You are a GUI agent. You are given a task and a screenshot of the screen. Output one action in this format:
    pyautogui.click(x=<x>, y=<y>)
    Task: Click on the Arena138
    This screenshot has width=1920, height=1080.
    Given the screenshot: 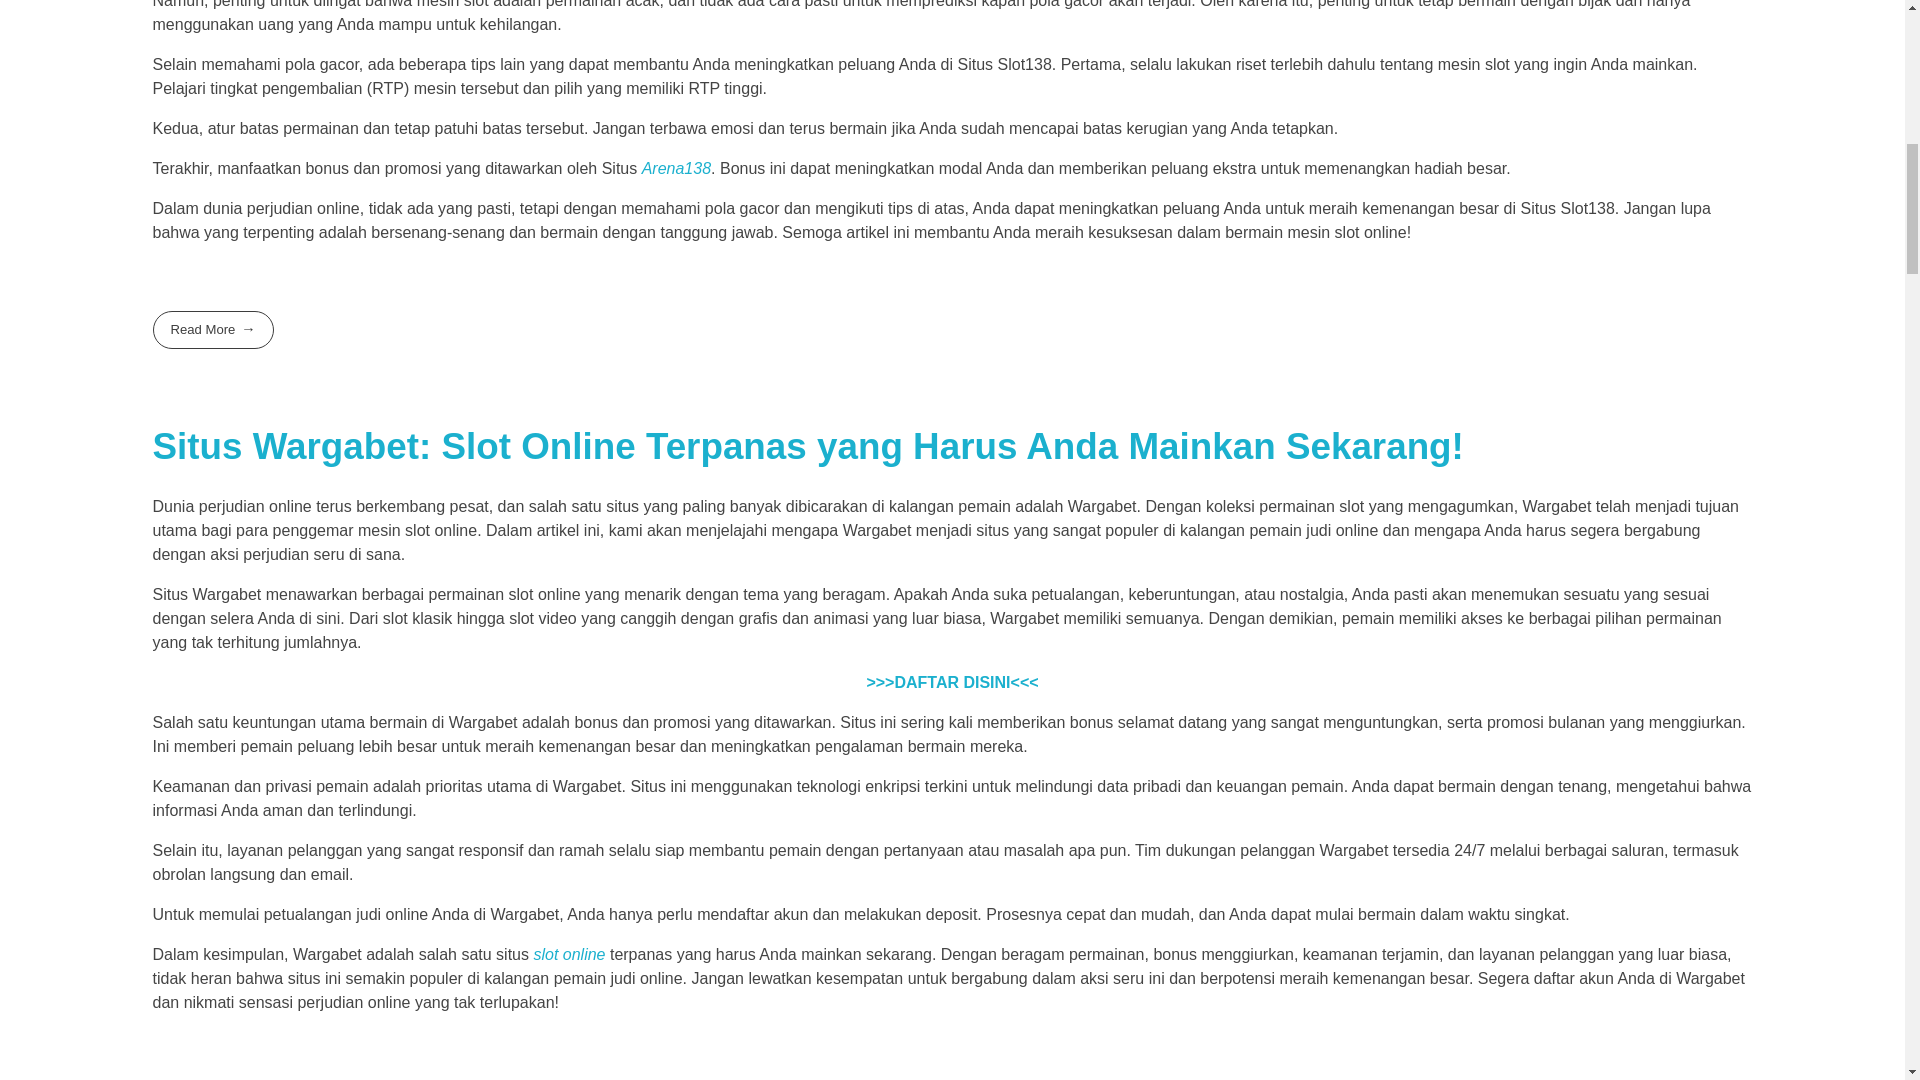 What is the action you would take?
    pyautogui.click(x=676, y=168)
    